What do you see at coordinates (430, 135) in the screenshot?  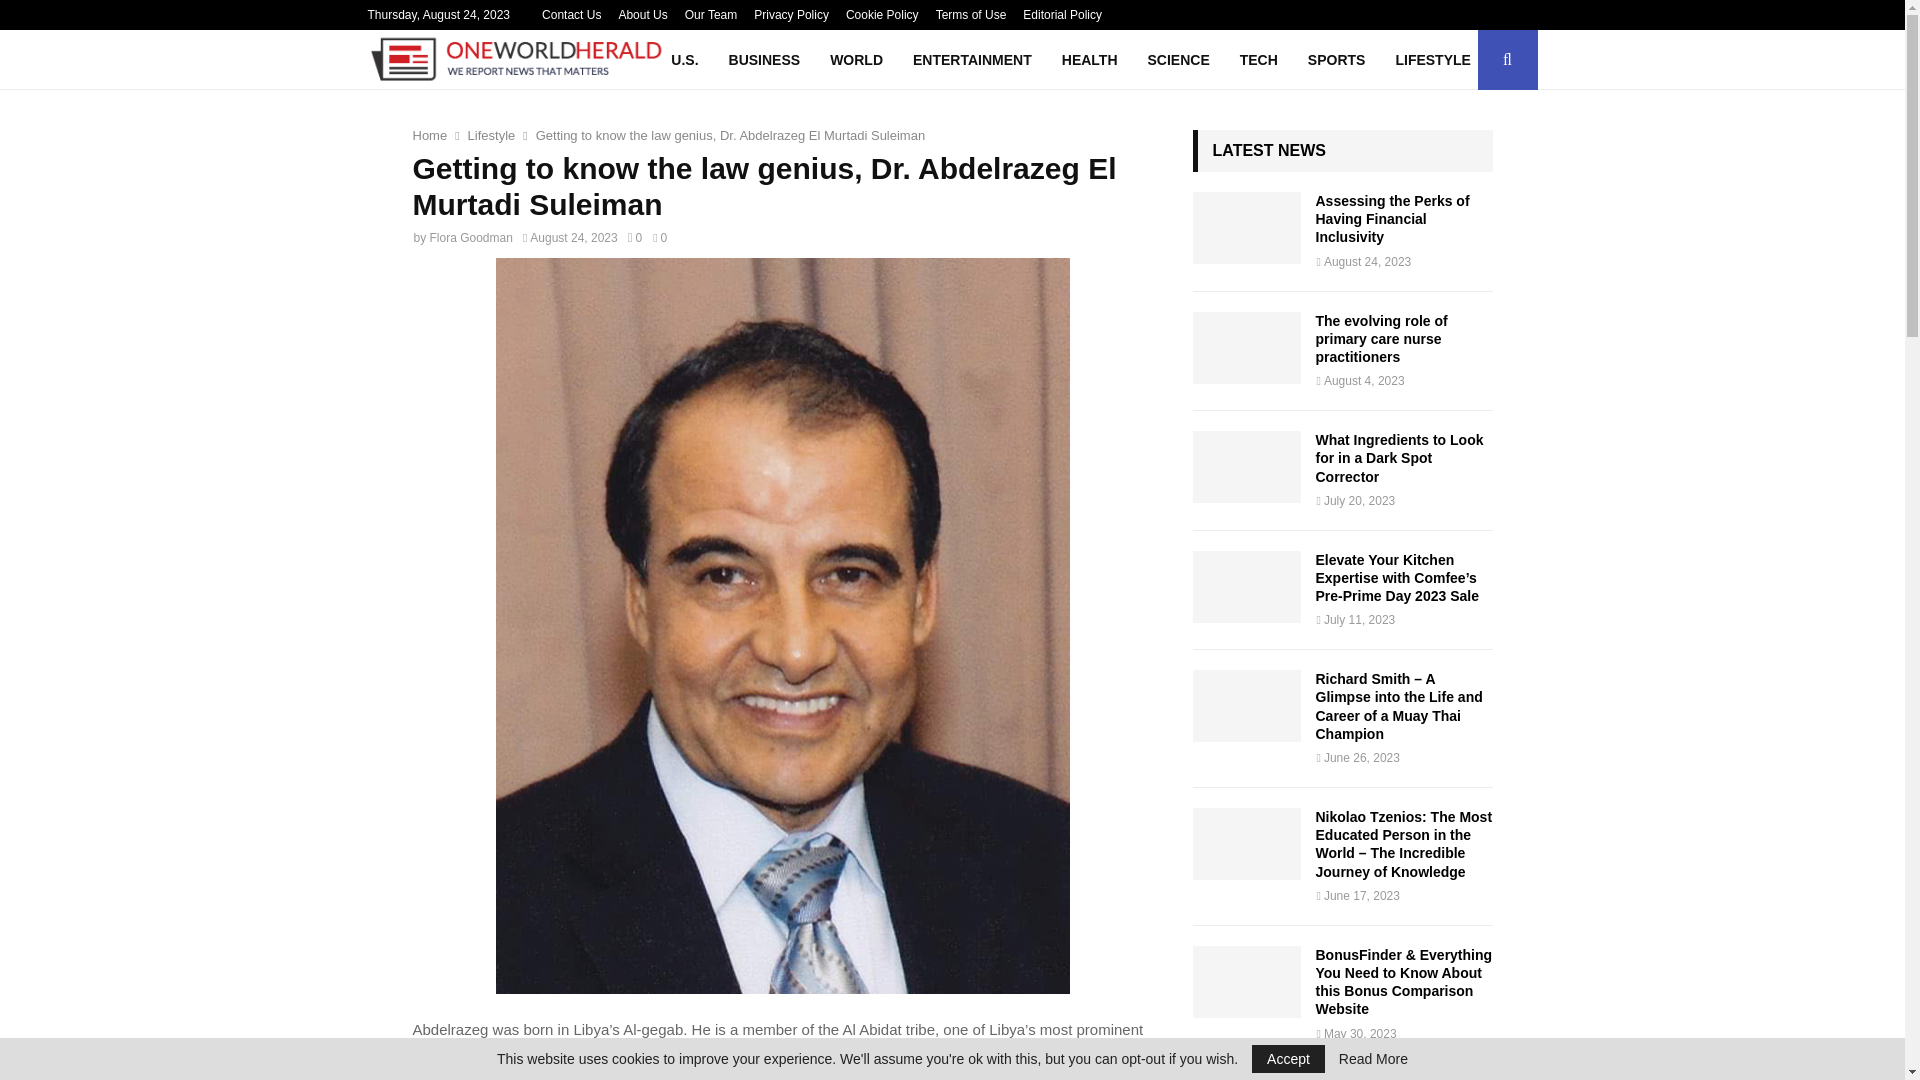 I see `Home` at bounding box center [430, 135].